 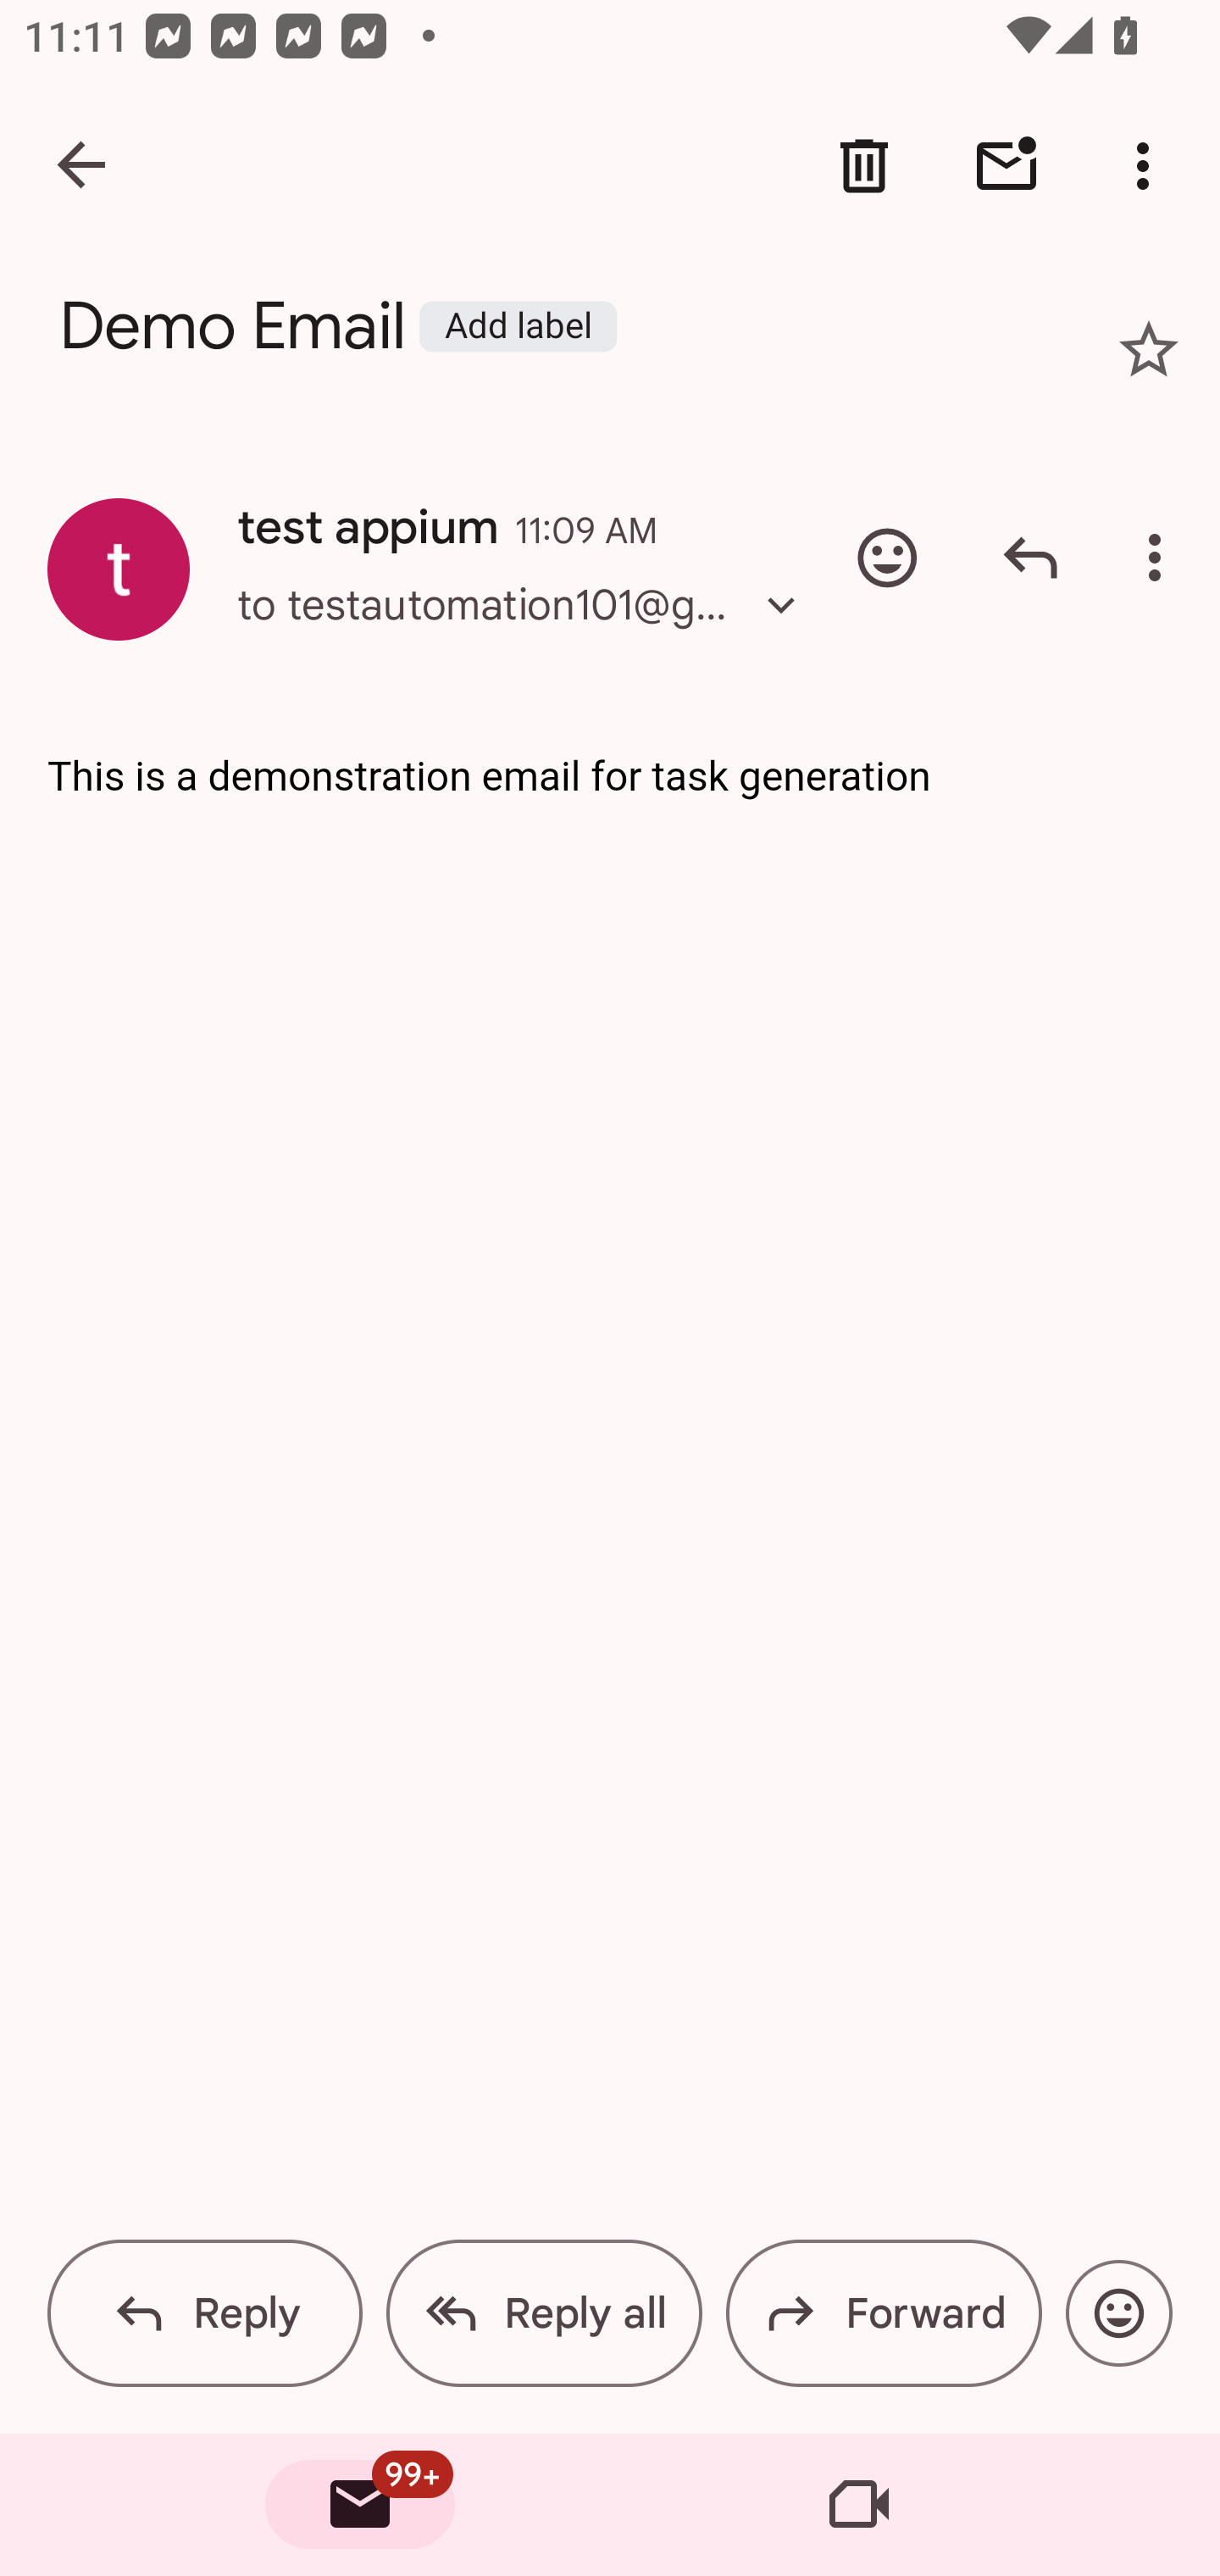 I want to click on Add emoji reaction, so click(x=887, y=558).